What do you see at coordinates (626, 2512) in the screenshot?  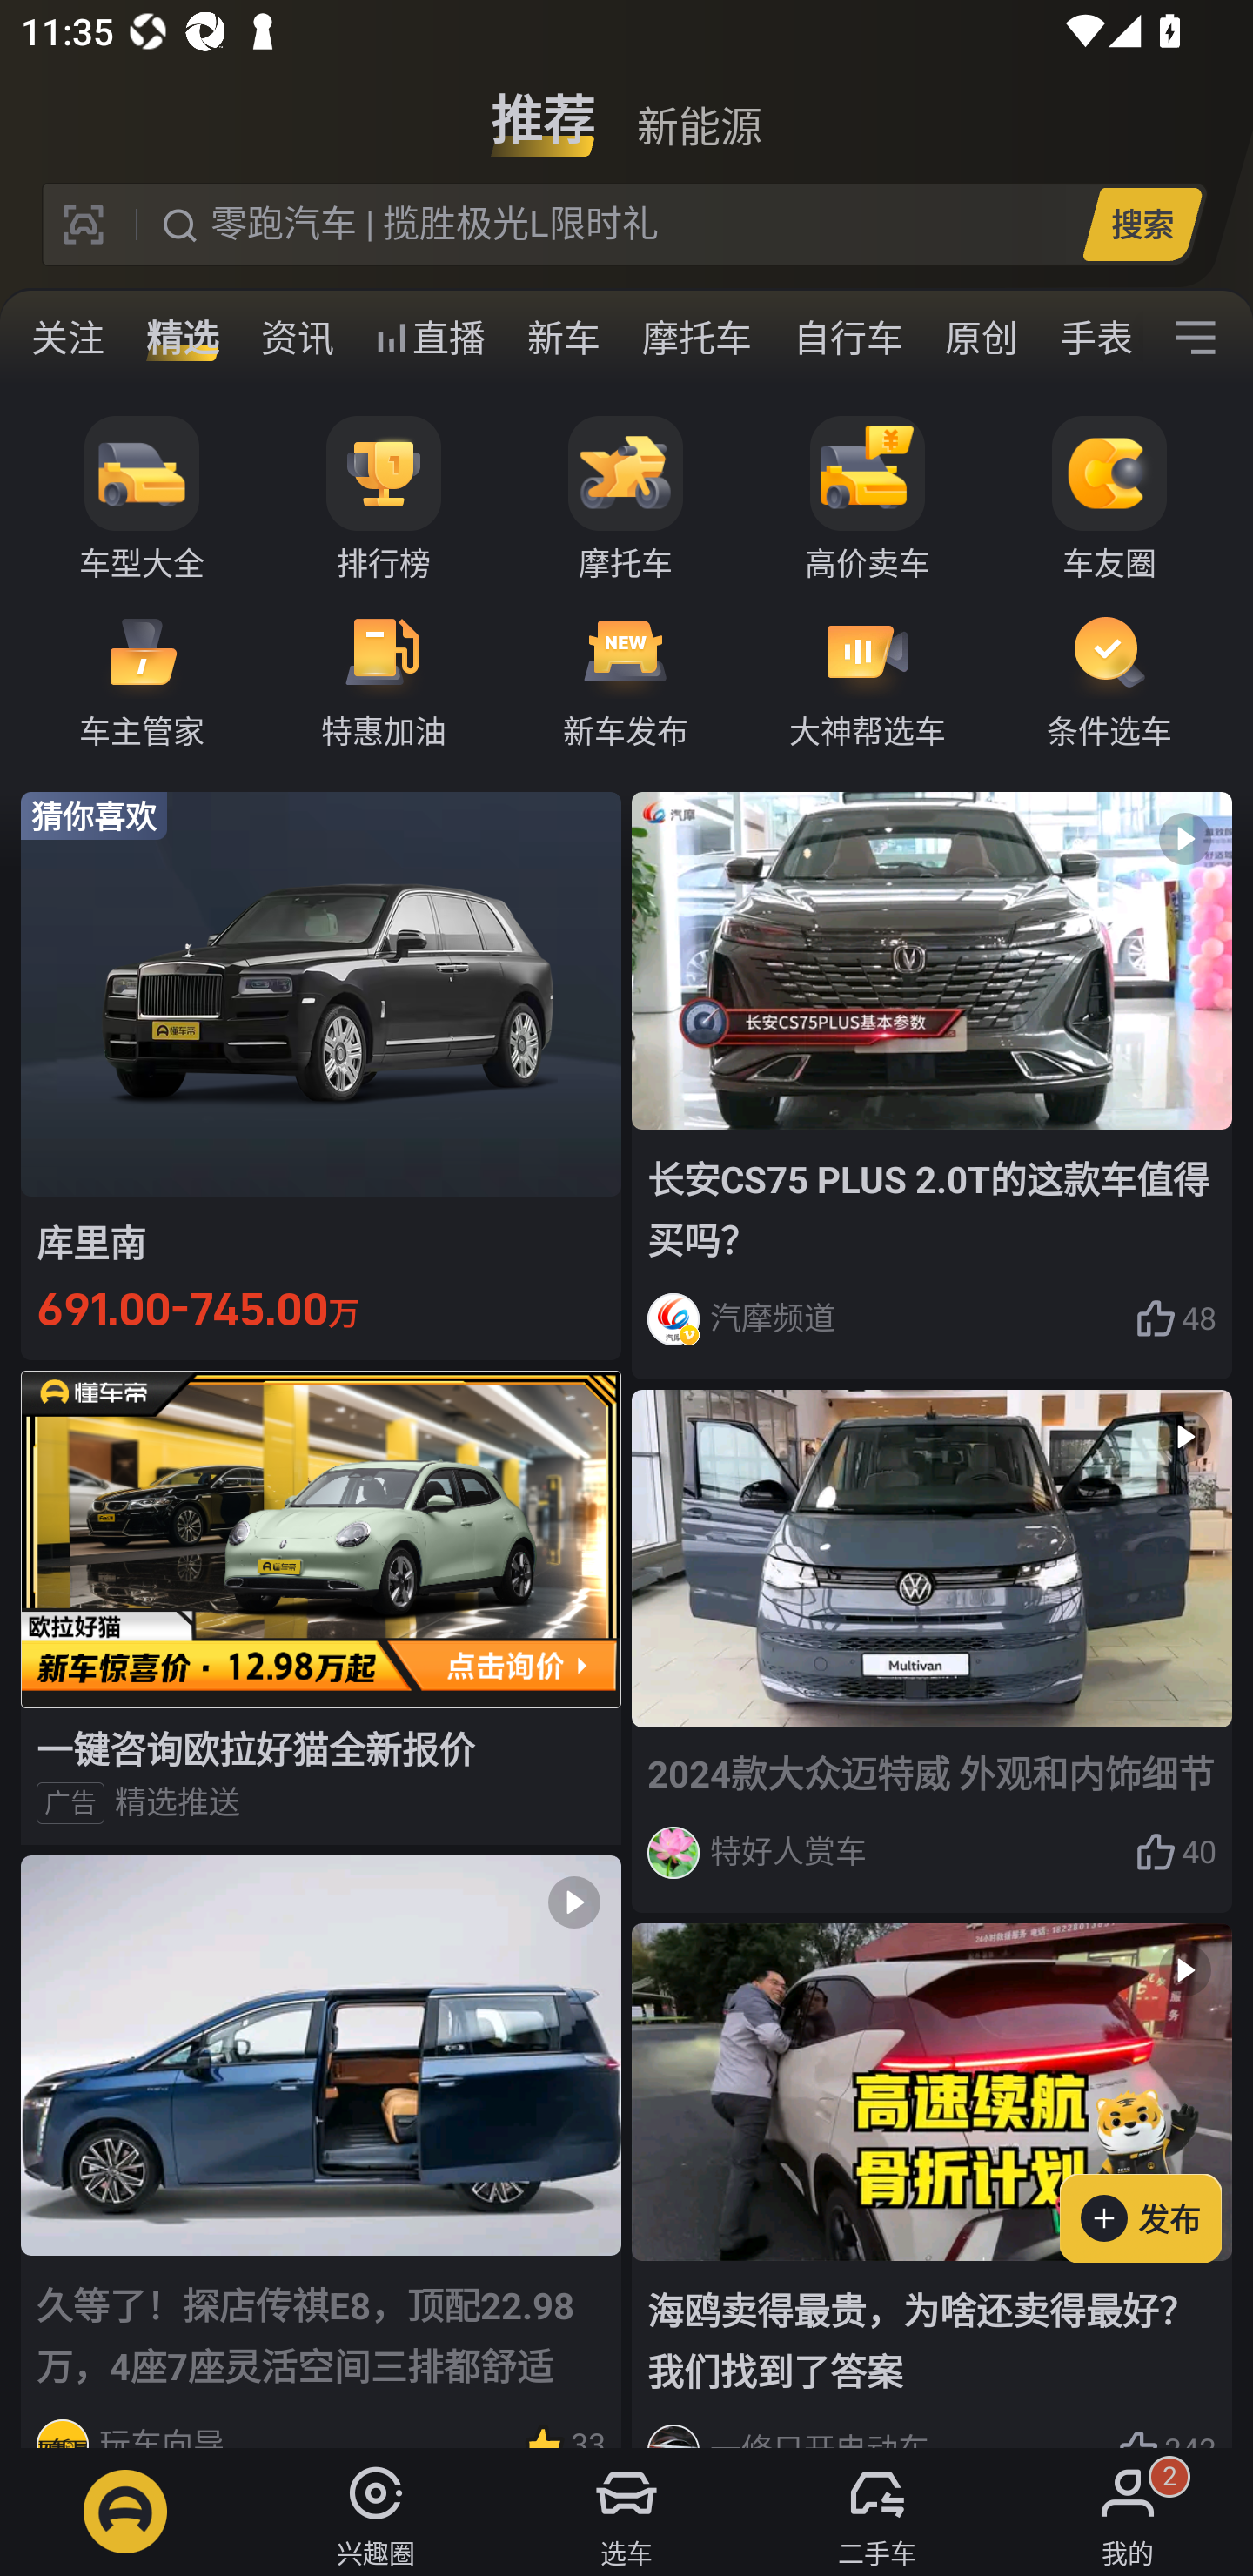 I see ` 选车` at bounding box center [626, 2512].